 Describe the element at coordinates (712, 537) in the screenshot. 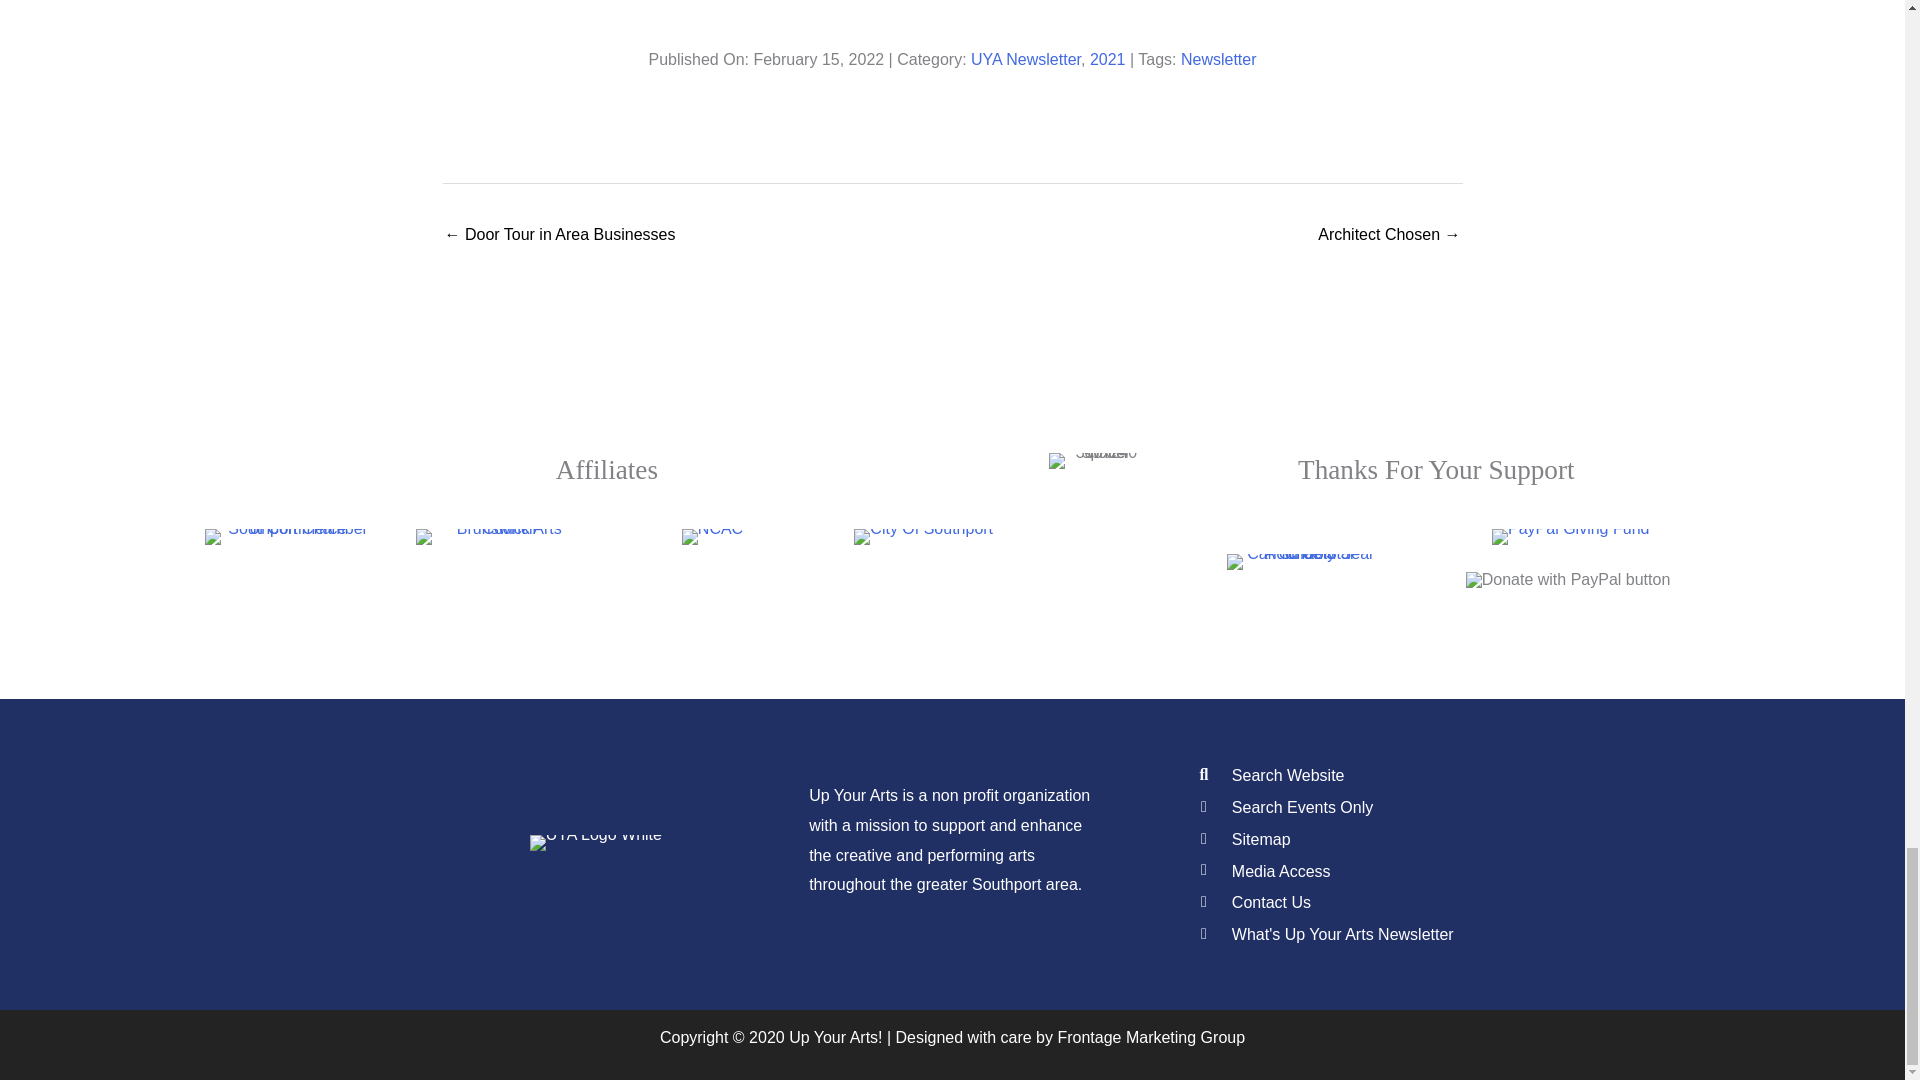

I see `NCAC` at that location.